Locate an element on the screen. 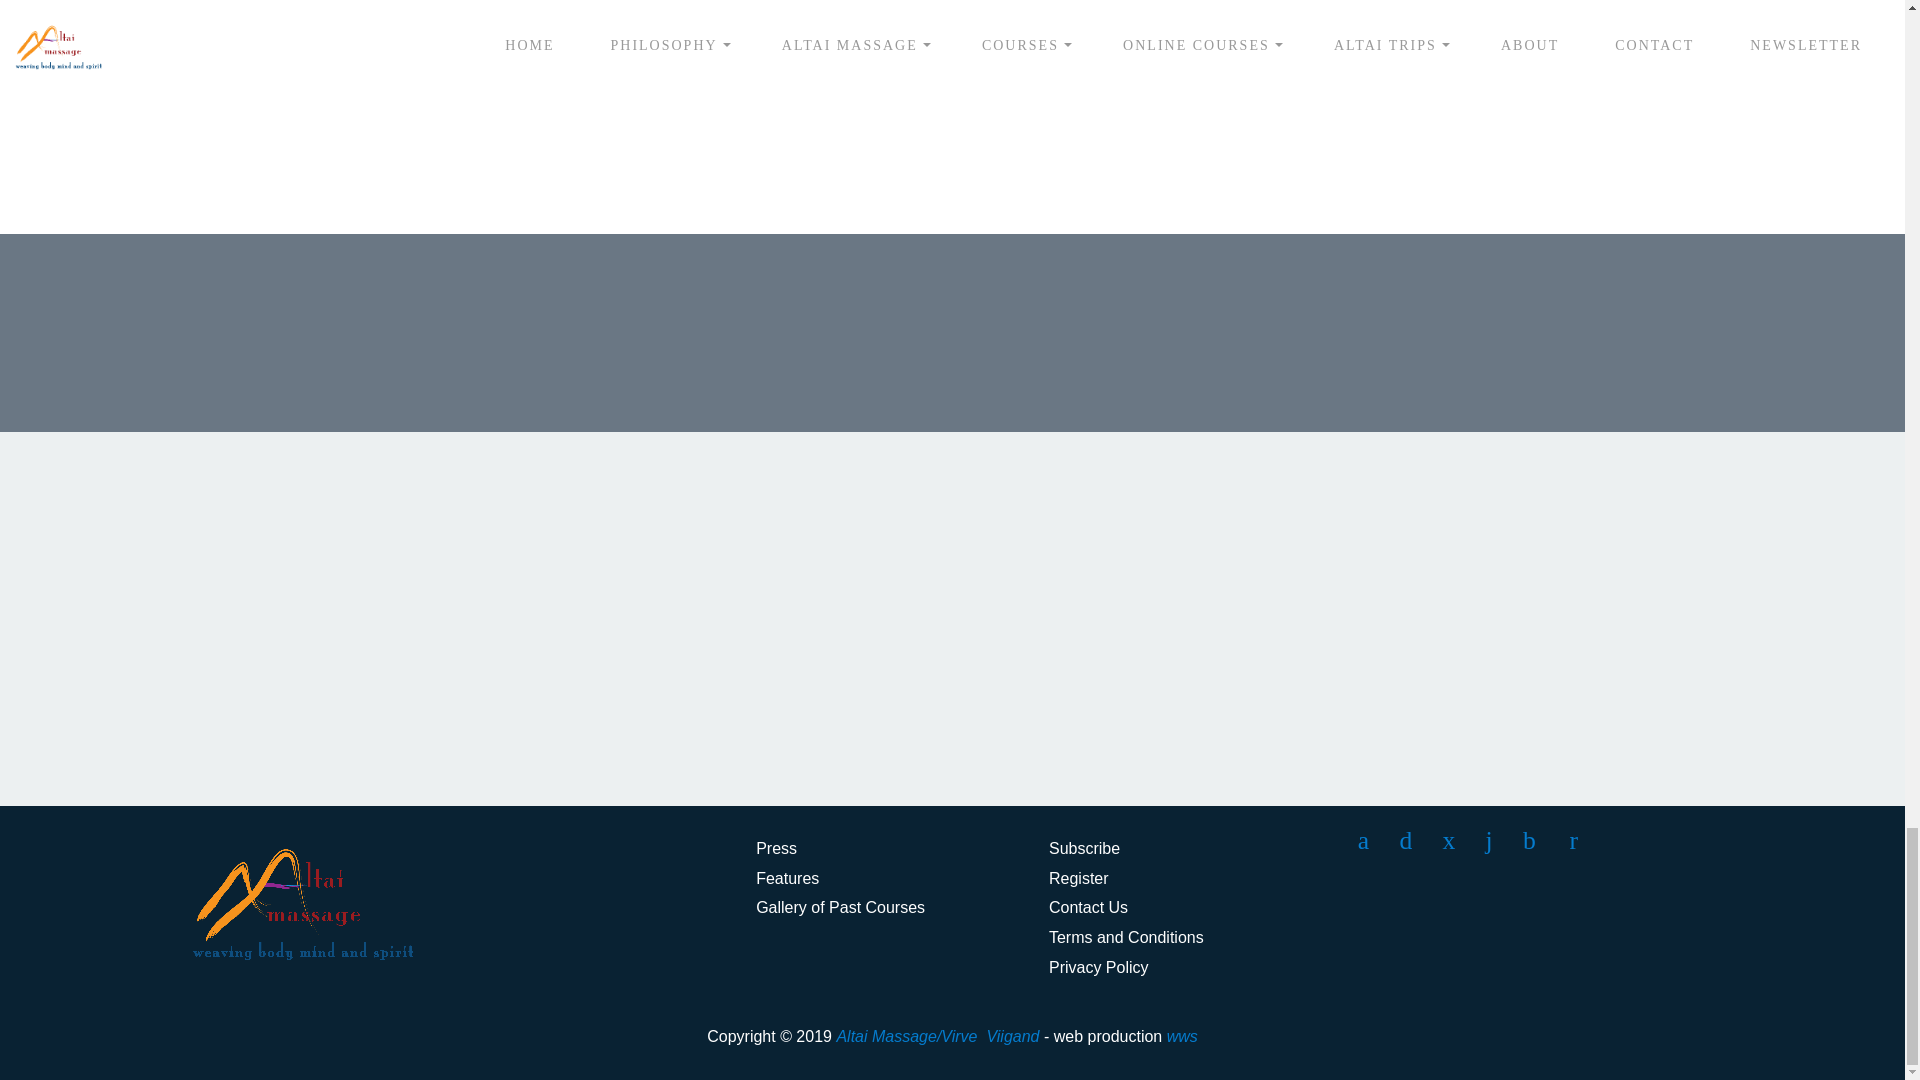  Press is located at coordinates (776, 848).